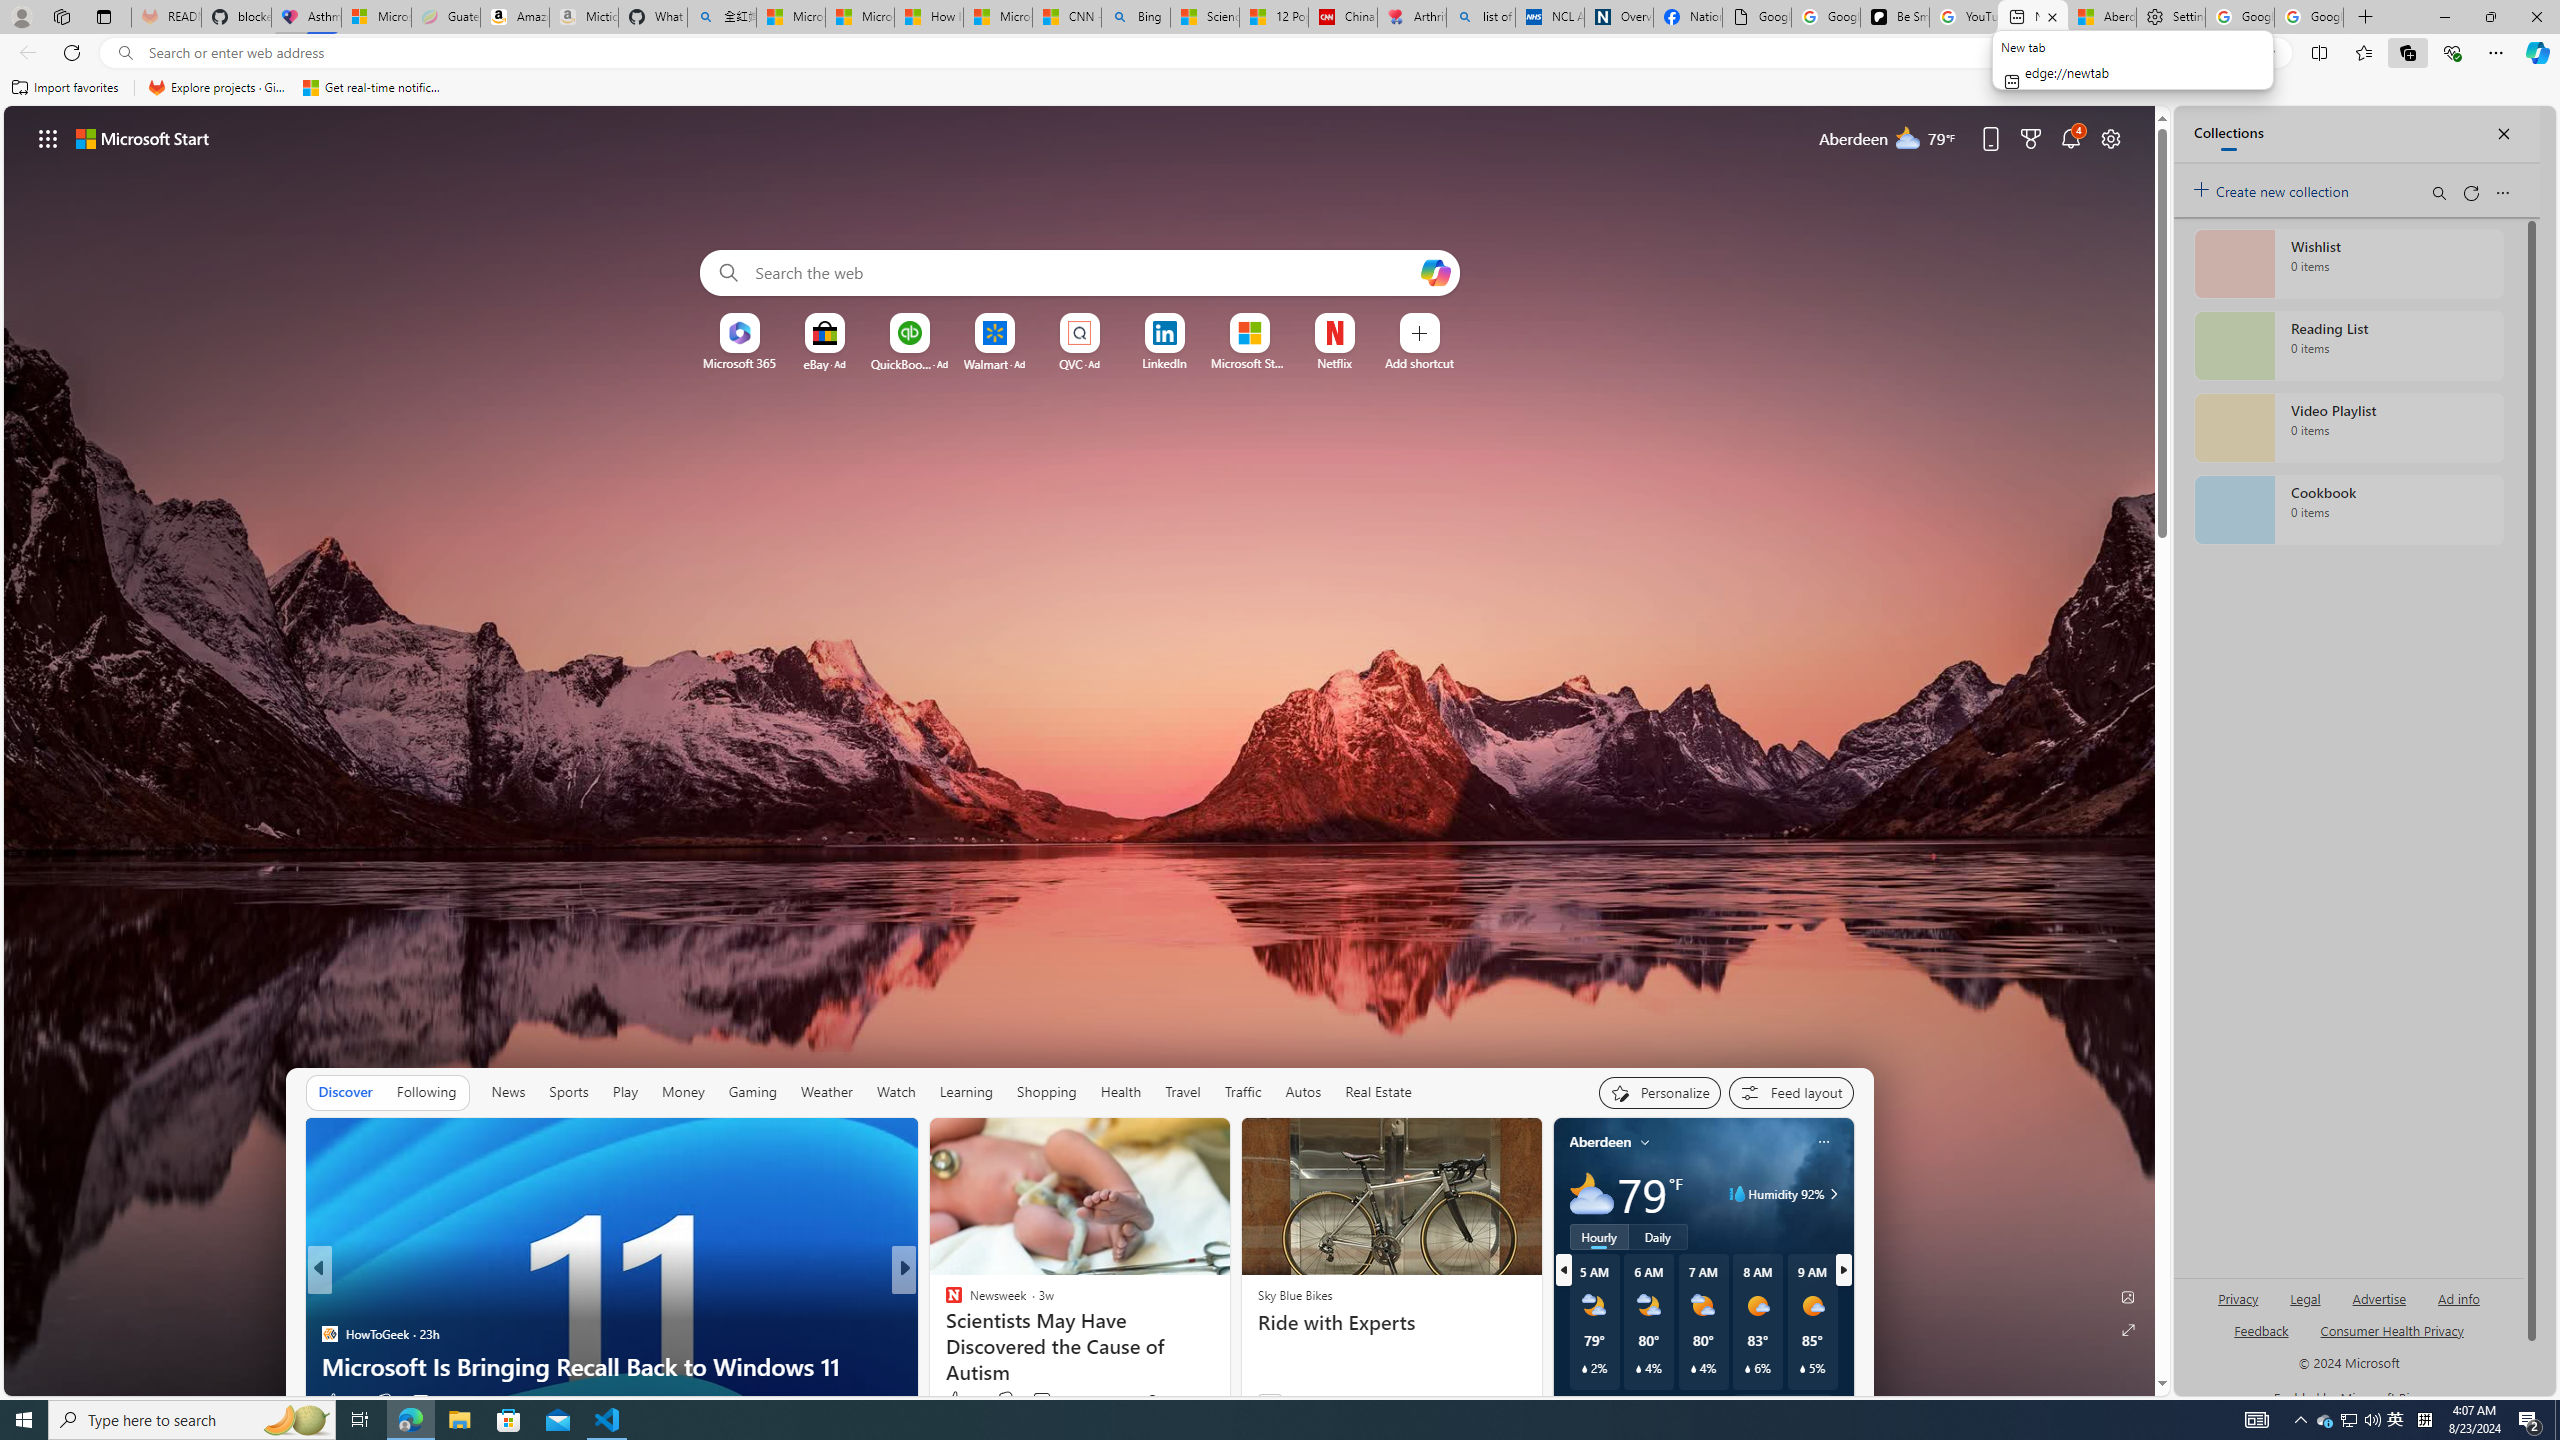 The width and height of the screenshot is (2560, 1440). Describe the element at coordinates (1894, 17) in the screenshot. I see `Be Smart | creating Science videos | Patreon` at that location.